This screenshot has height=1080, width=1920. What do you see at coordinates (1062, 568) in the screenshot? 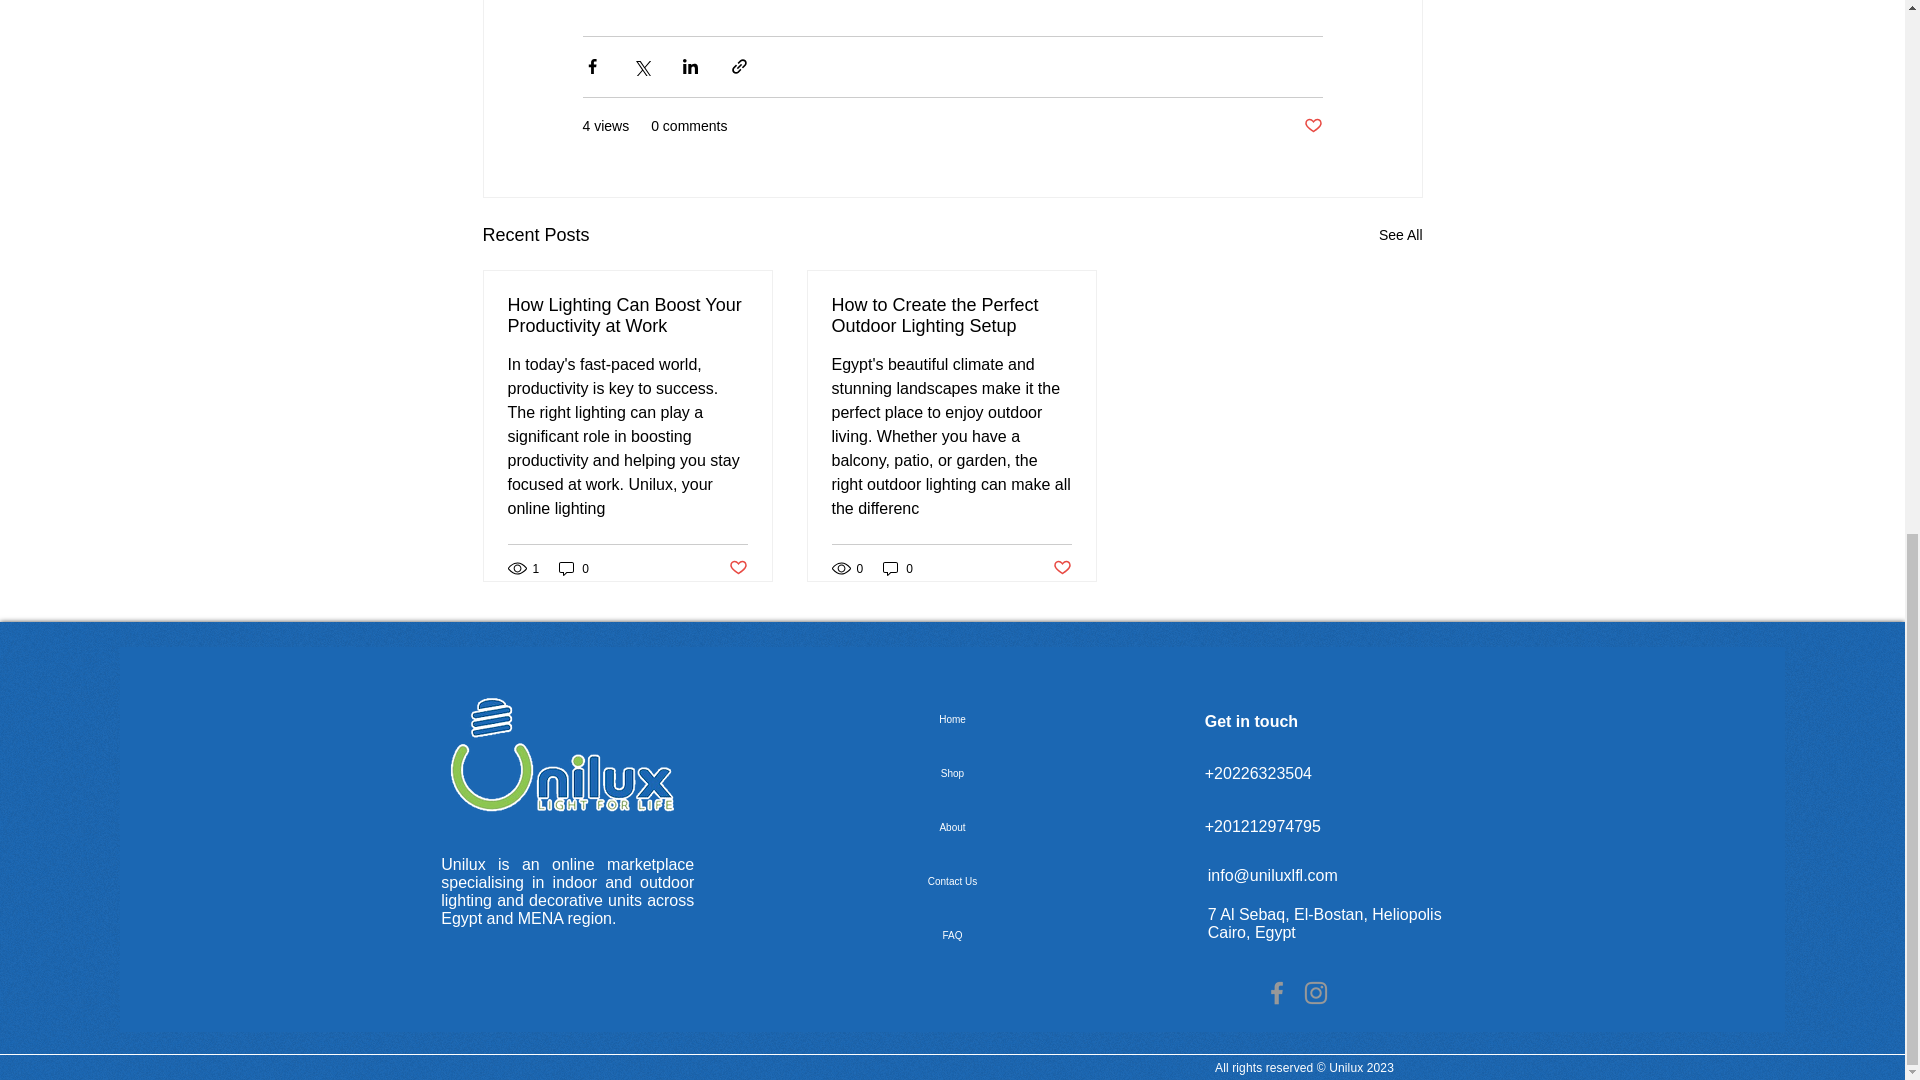
I see `Post not marked as liked` at bounding box center [1062, 568].